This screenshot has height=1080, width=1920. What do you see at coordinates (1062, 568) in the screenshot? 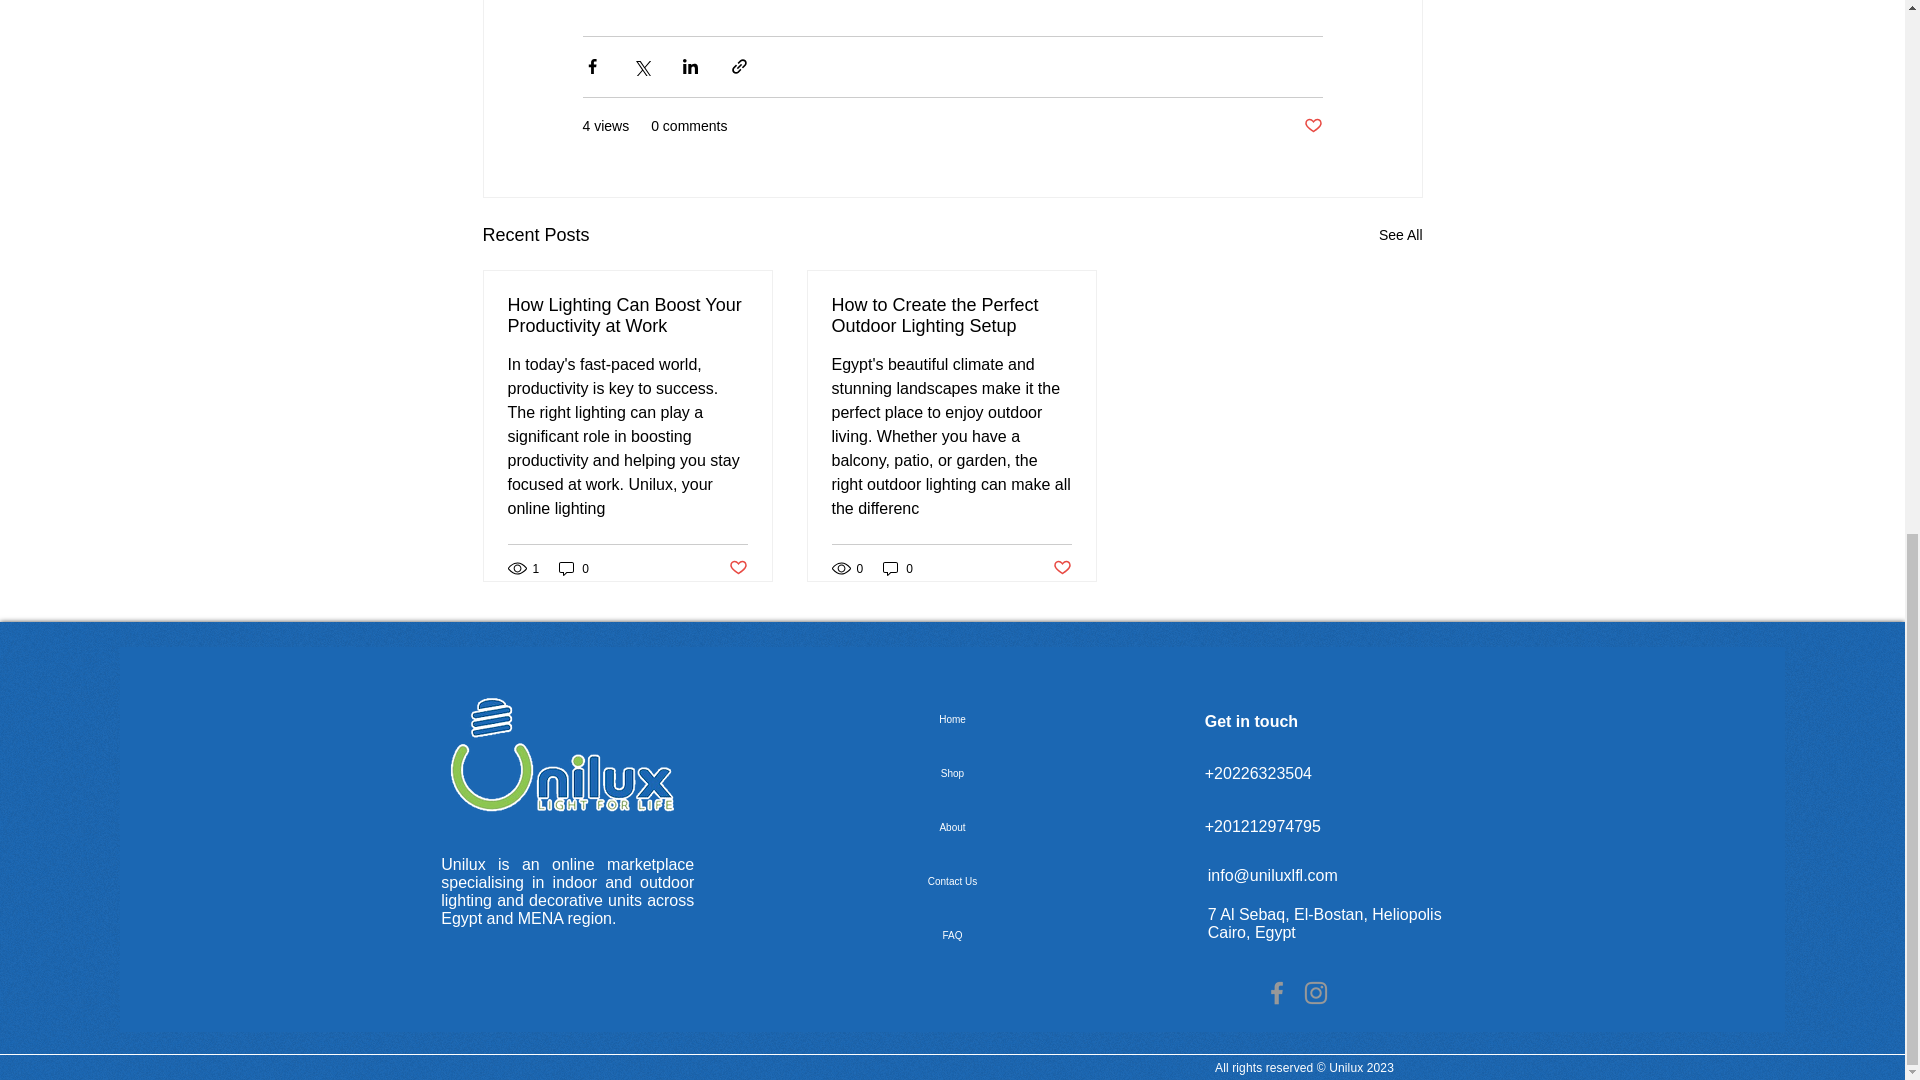
I see `Post not marked as liked` at bounding box center [1062, 568].